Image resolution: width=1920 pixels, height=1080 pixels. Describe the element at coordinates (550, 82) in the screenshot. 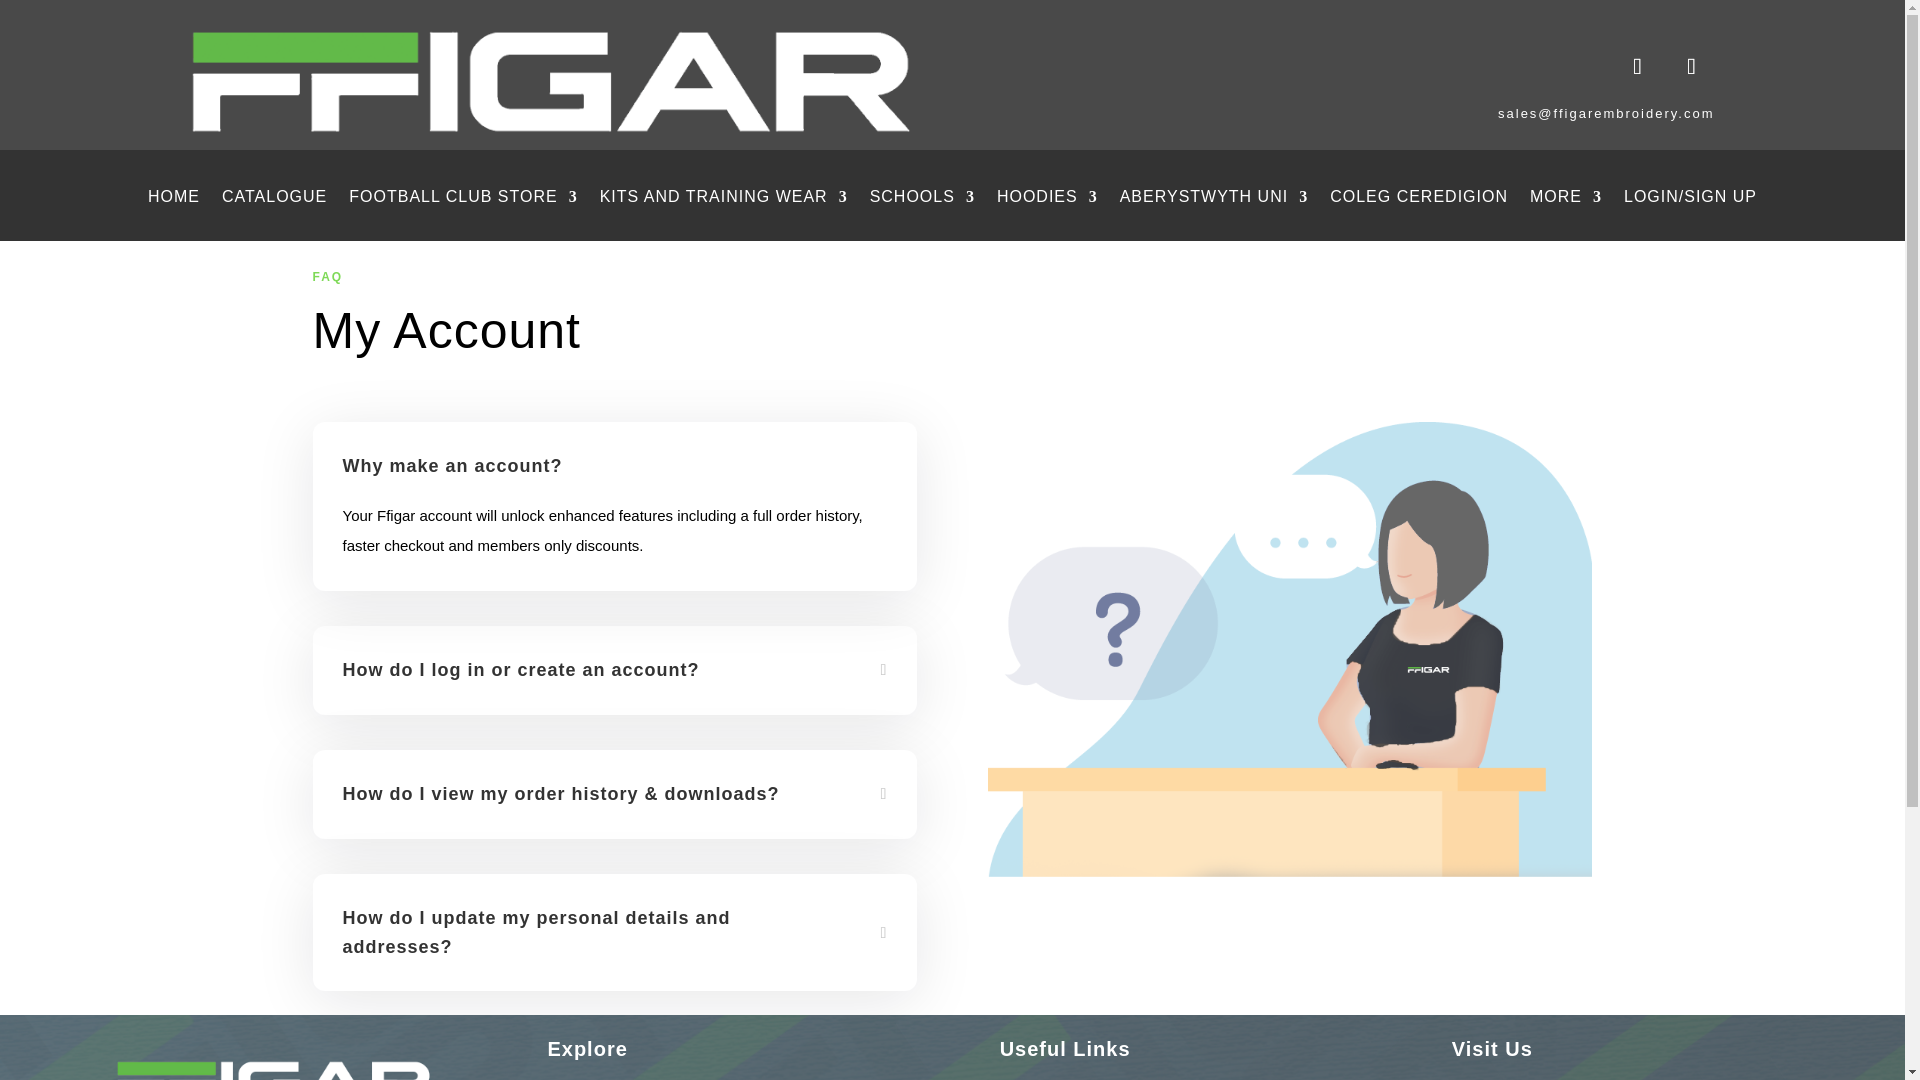

I see `FfigarLogoOriginalWhite` at that location.